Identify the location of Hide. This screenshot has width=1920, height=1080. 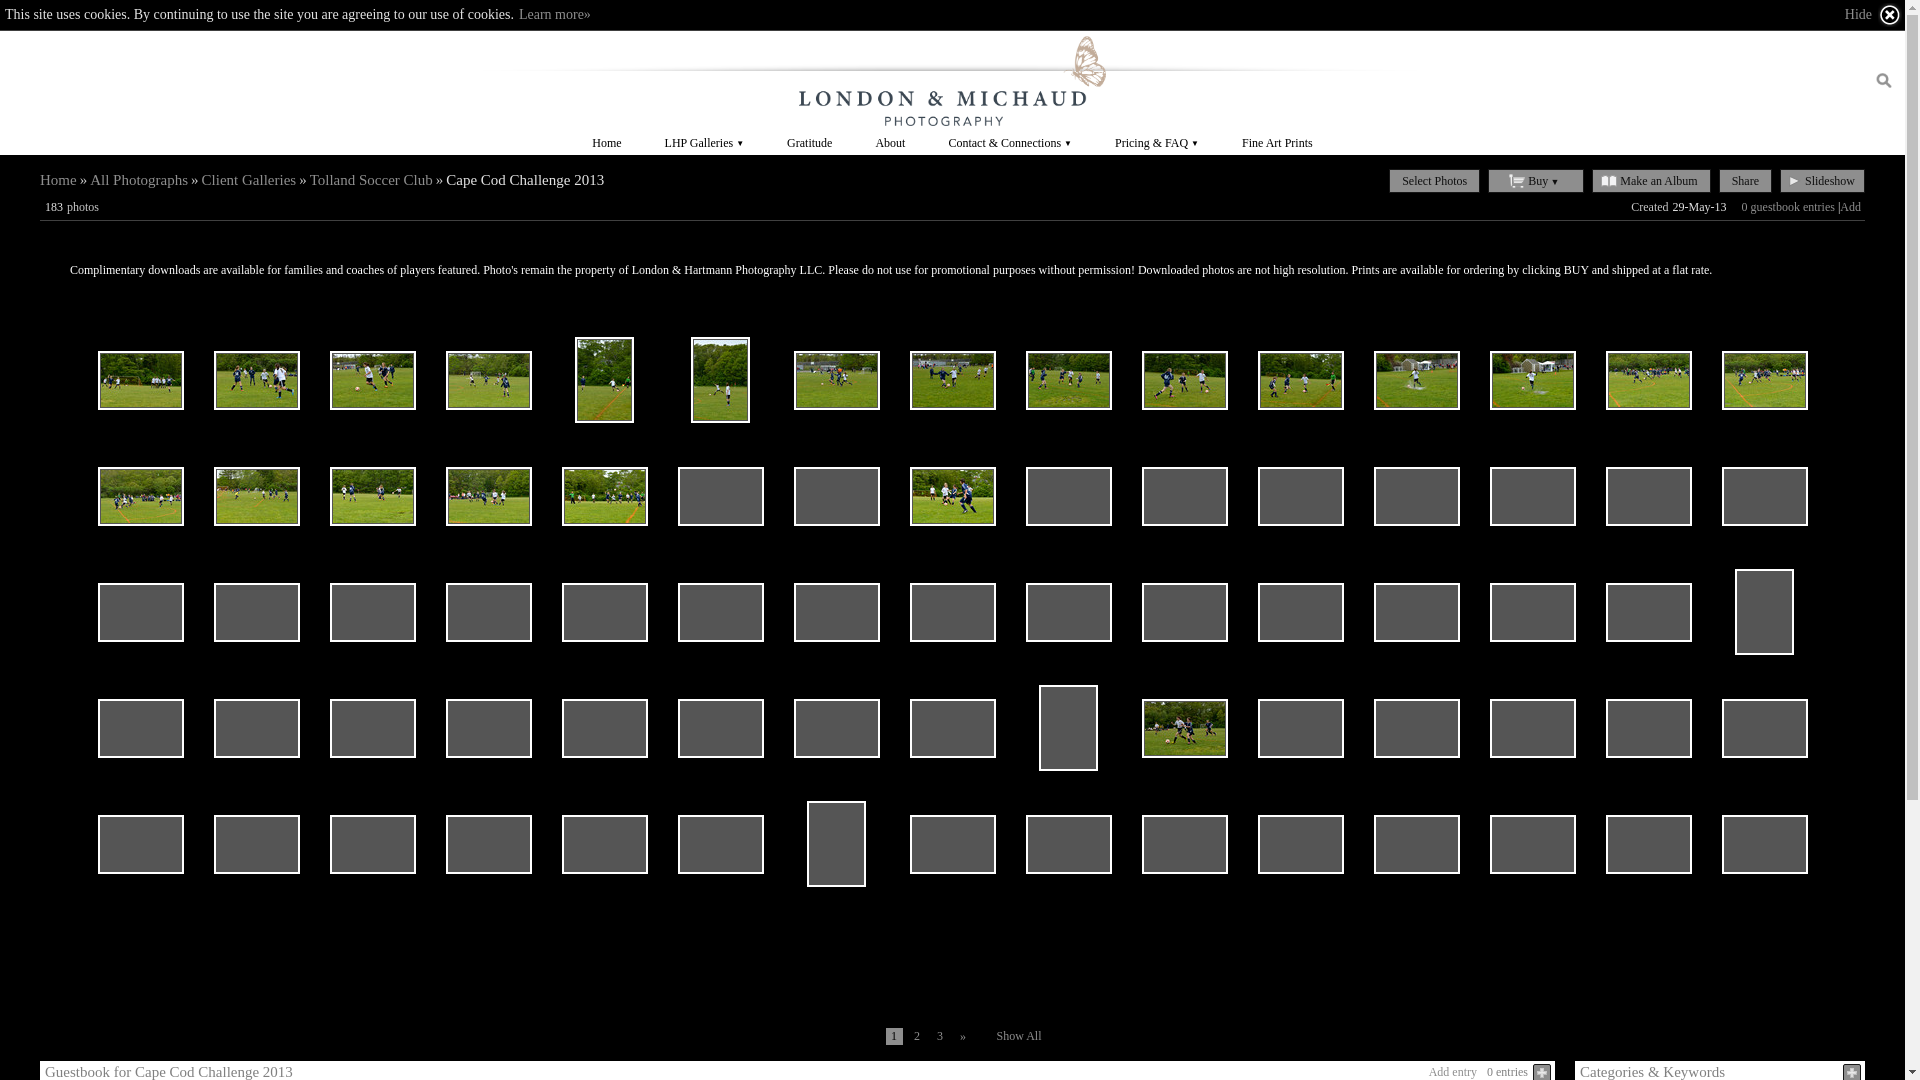
(1874, 15).